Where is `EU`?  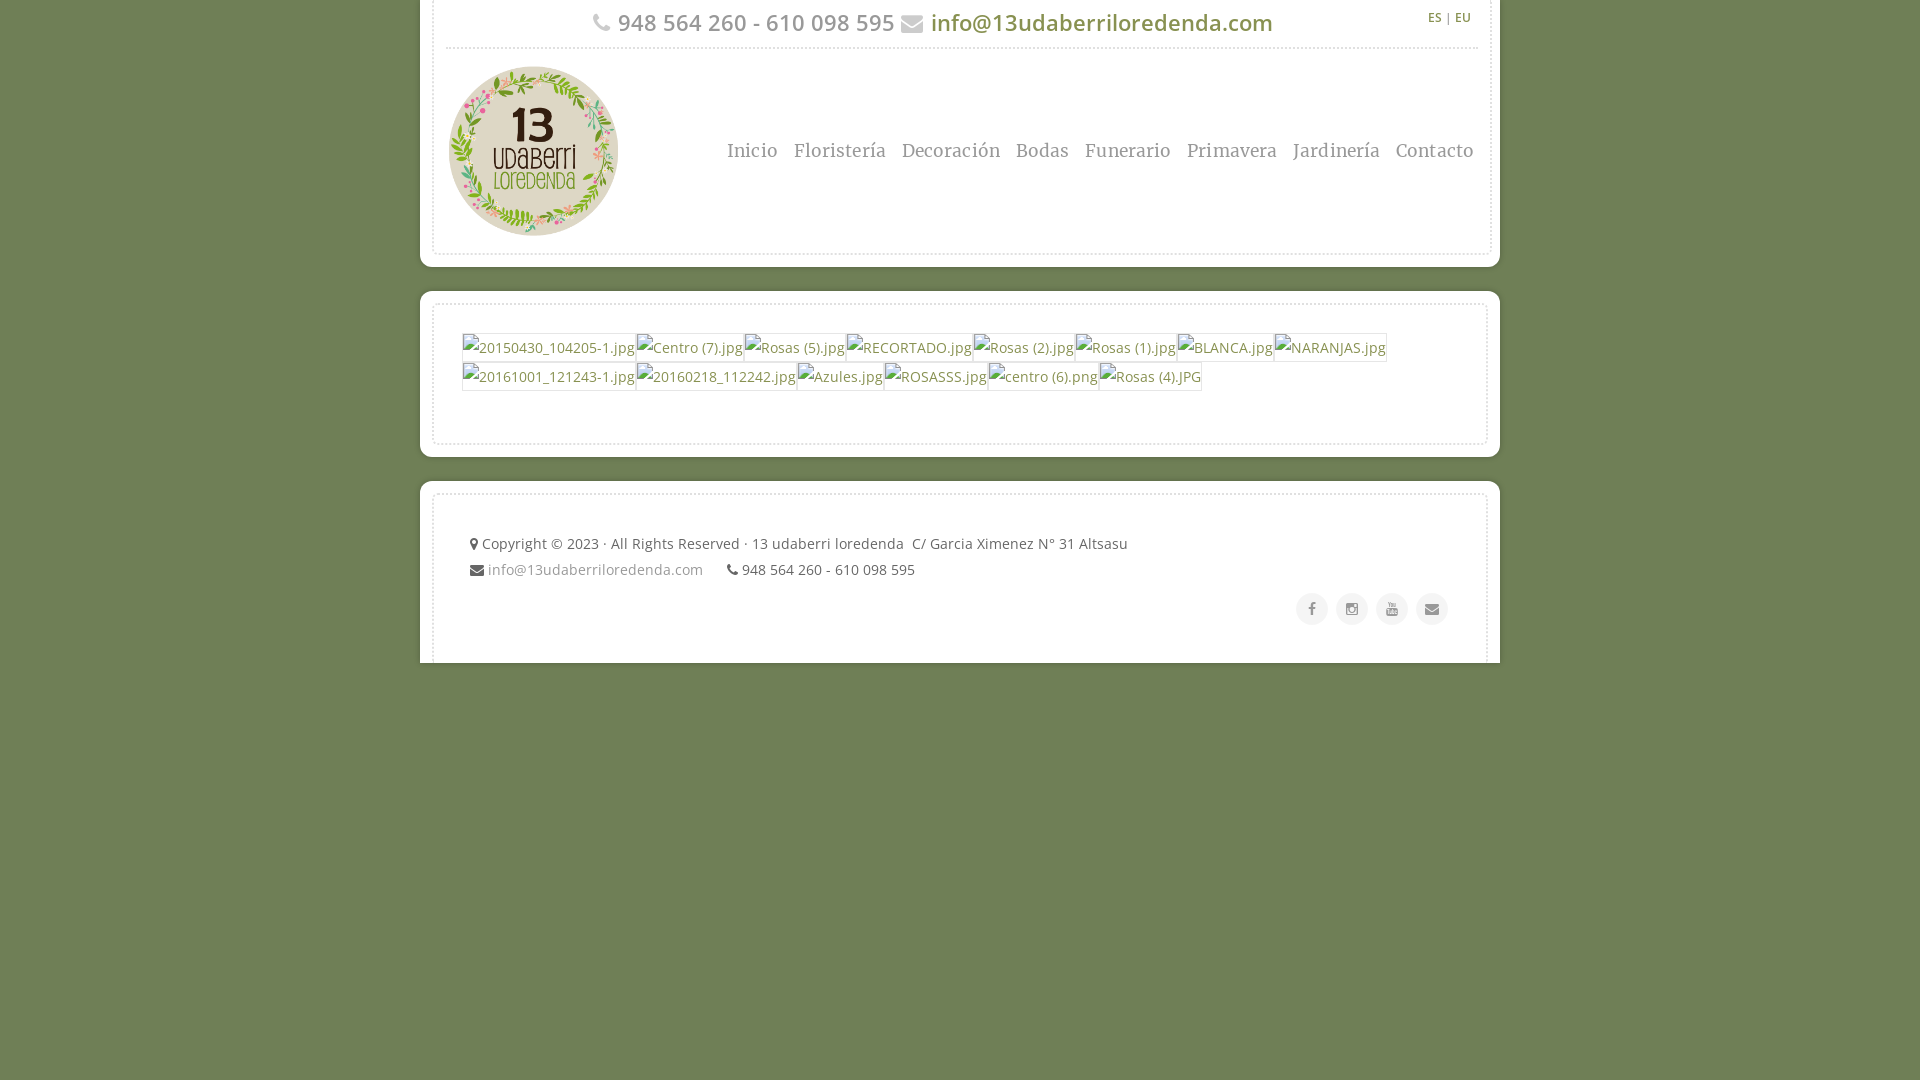 EU is located at coordinates (1463, 18).